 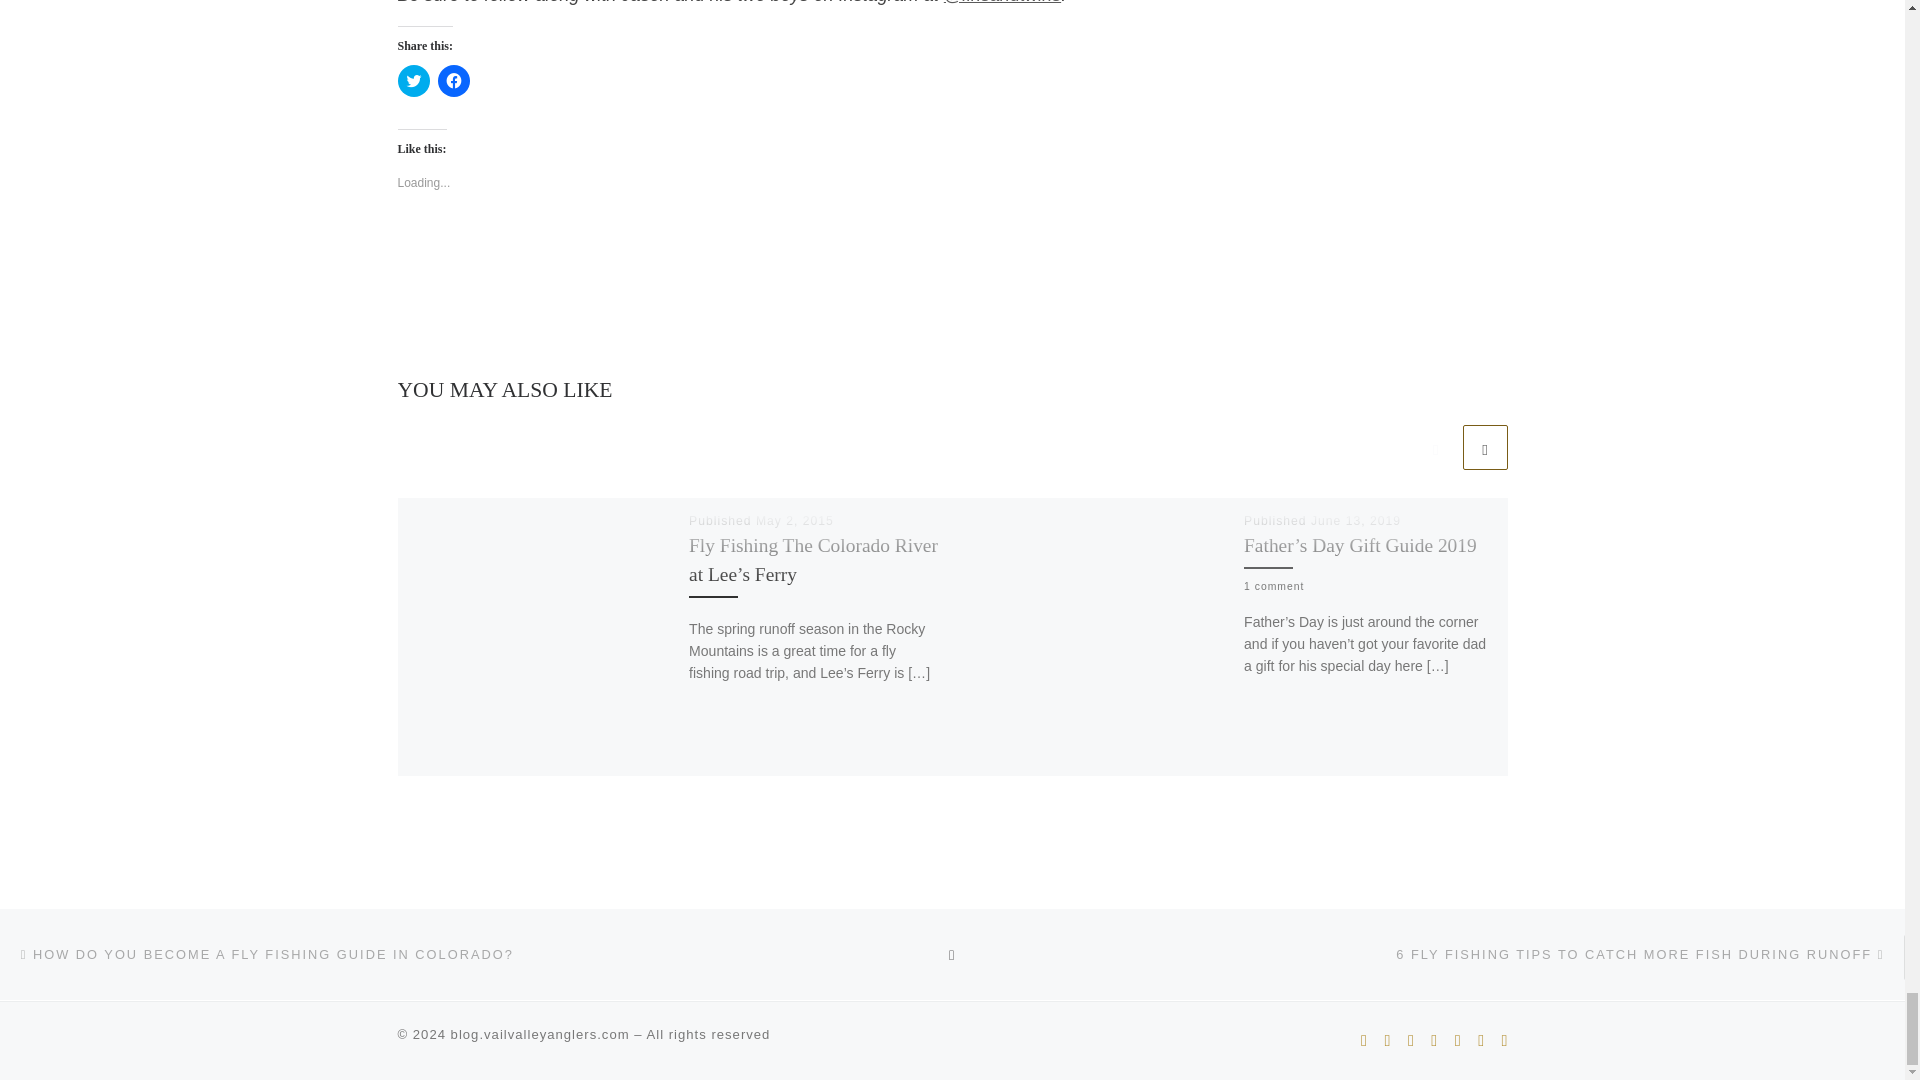 What do you see at coordinates (1435, 447) in the screenshot?
I see `Previous related articles` at bounding box center [1435, 447].